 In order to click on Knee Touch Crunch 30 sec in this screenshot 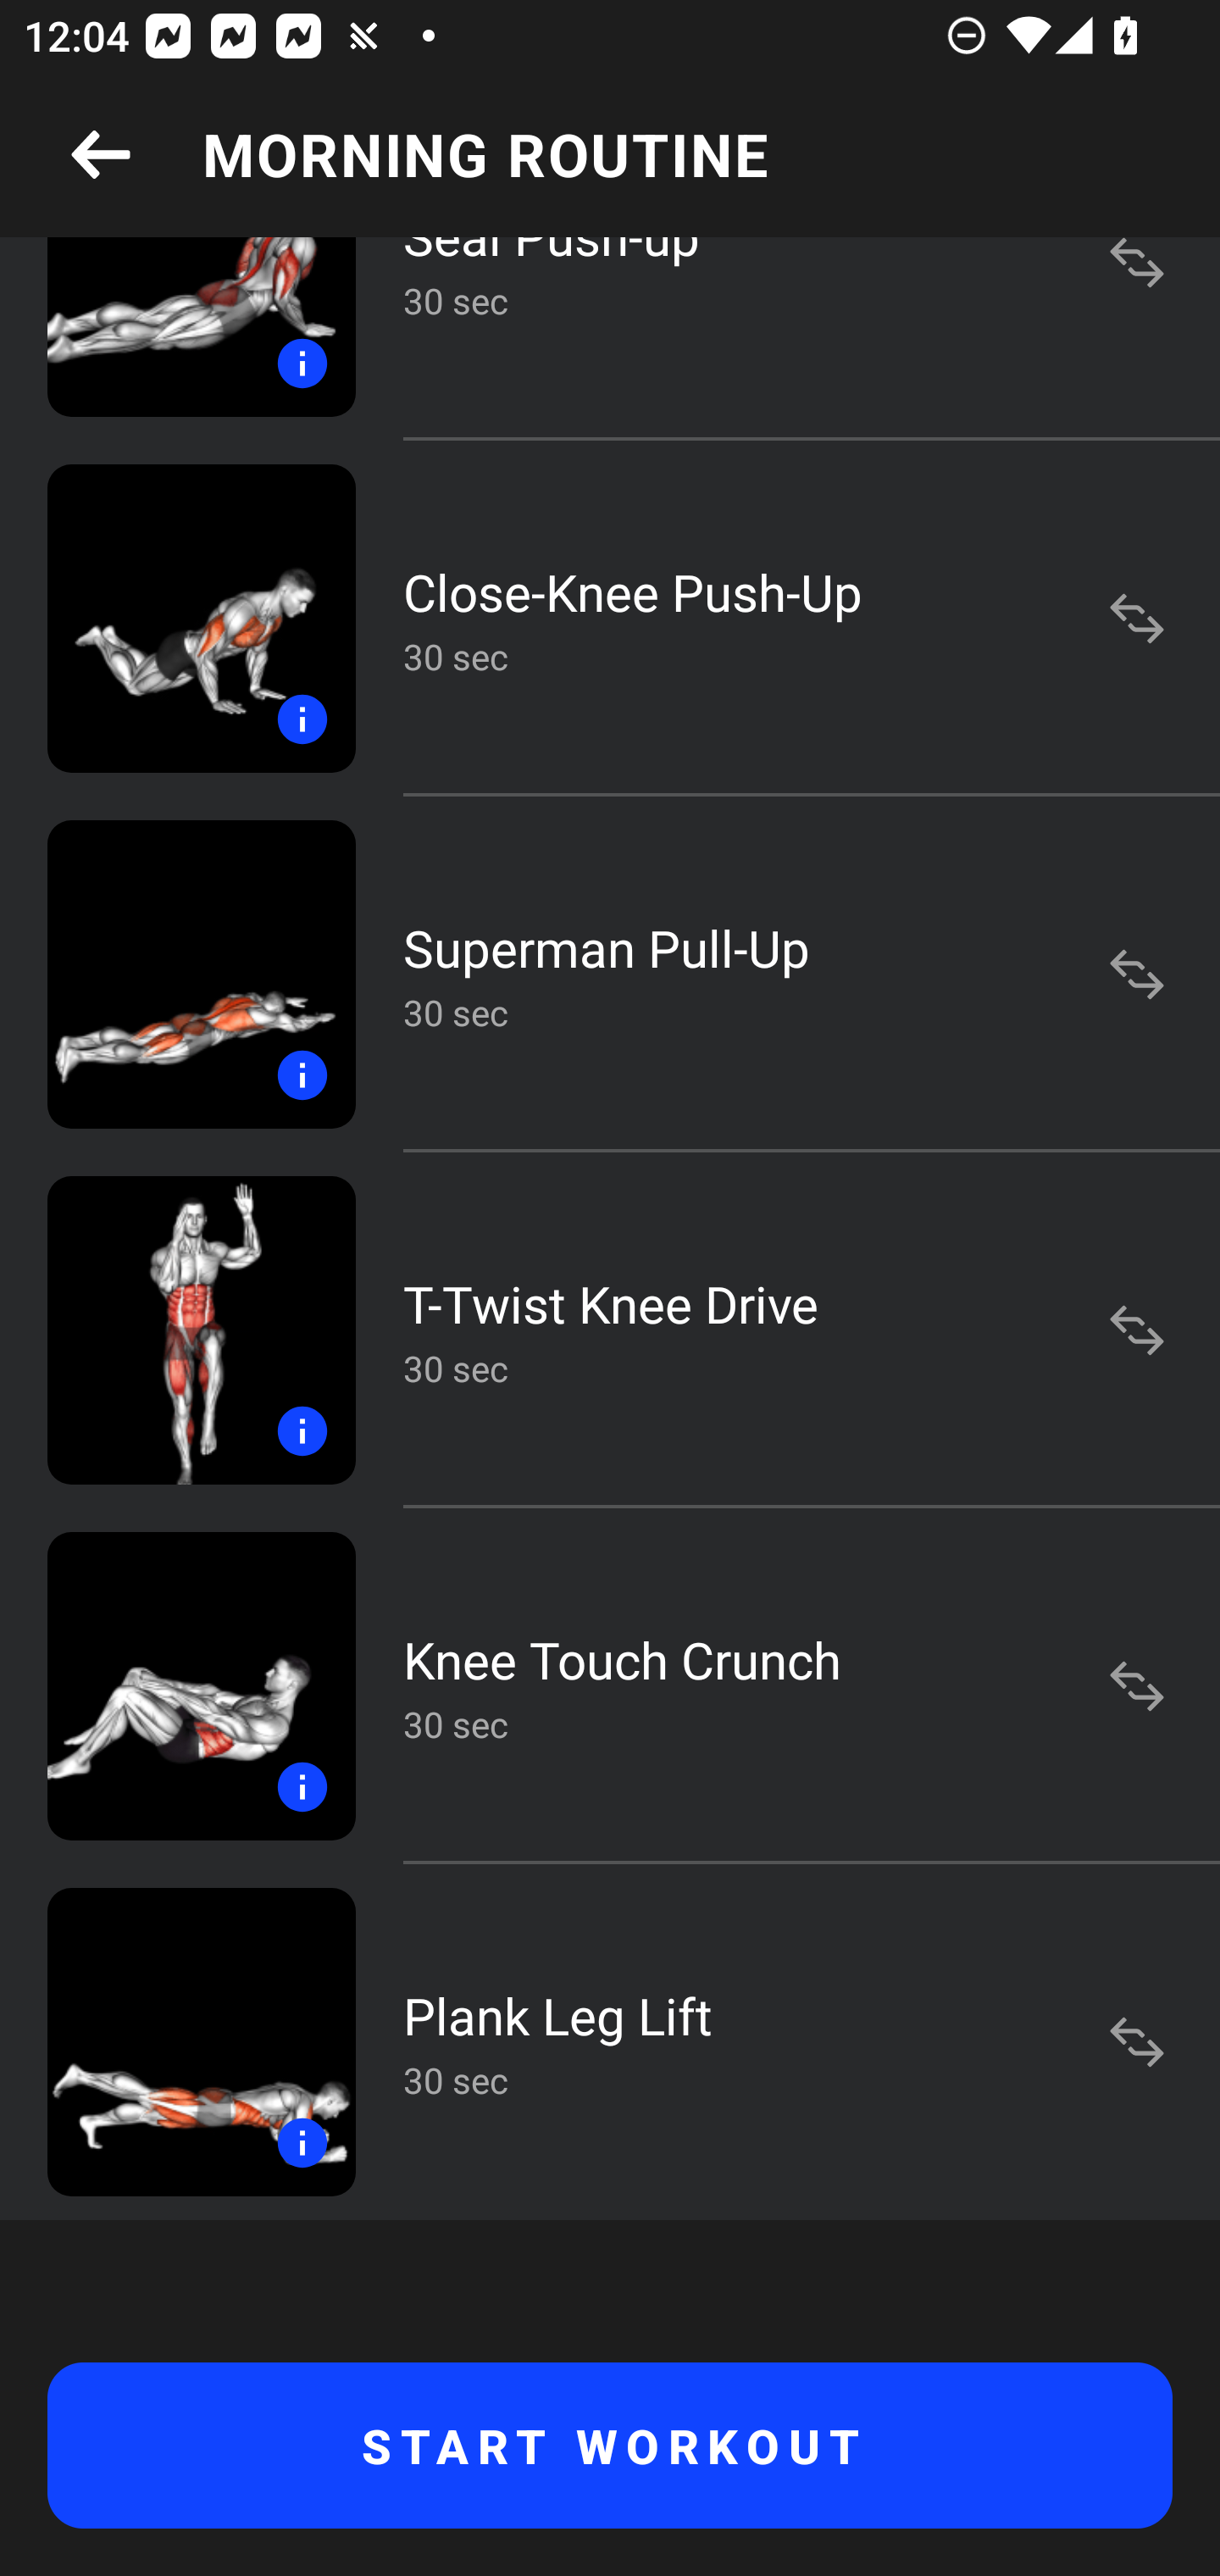, I will do `click(610, 1686)`.